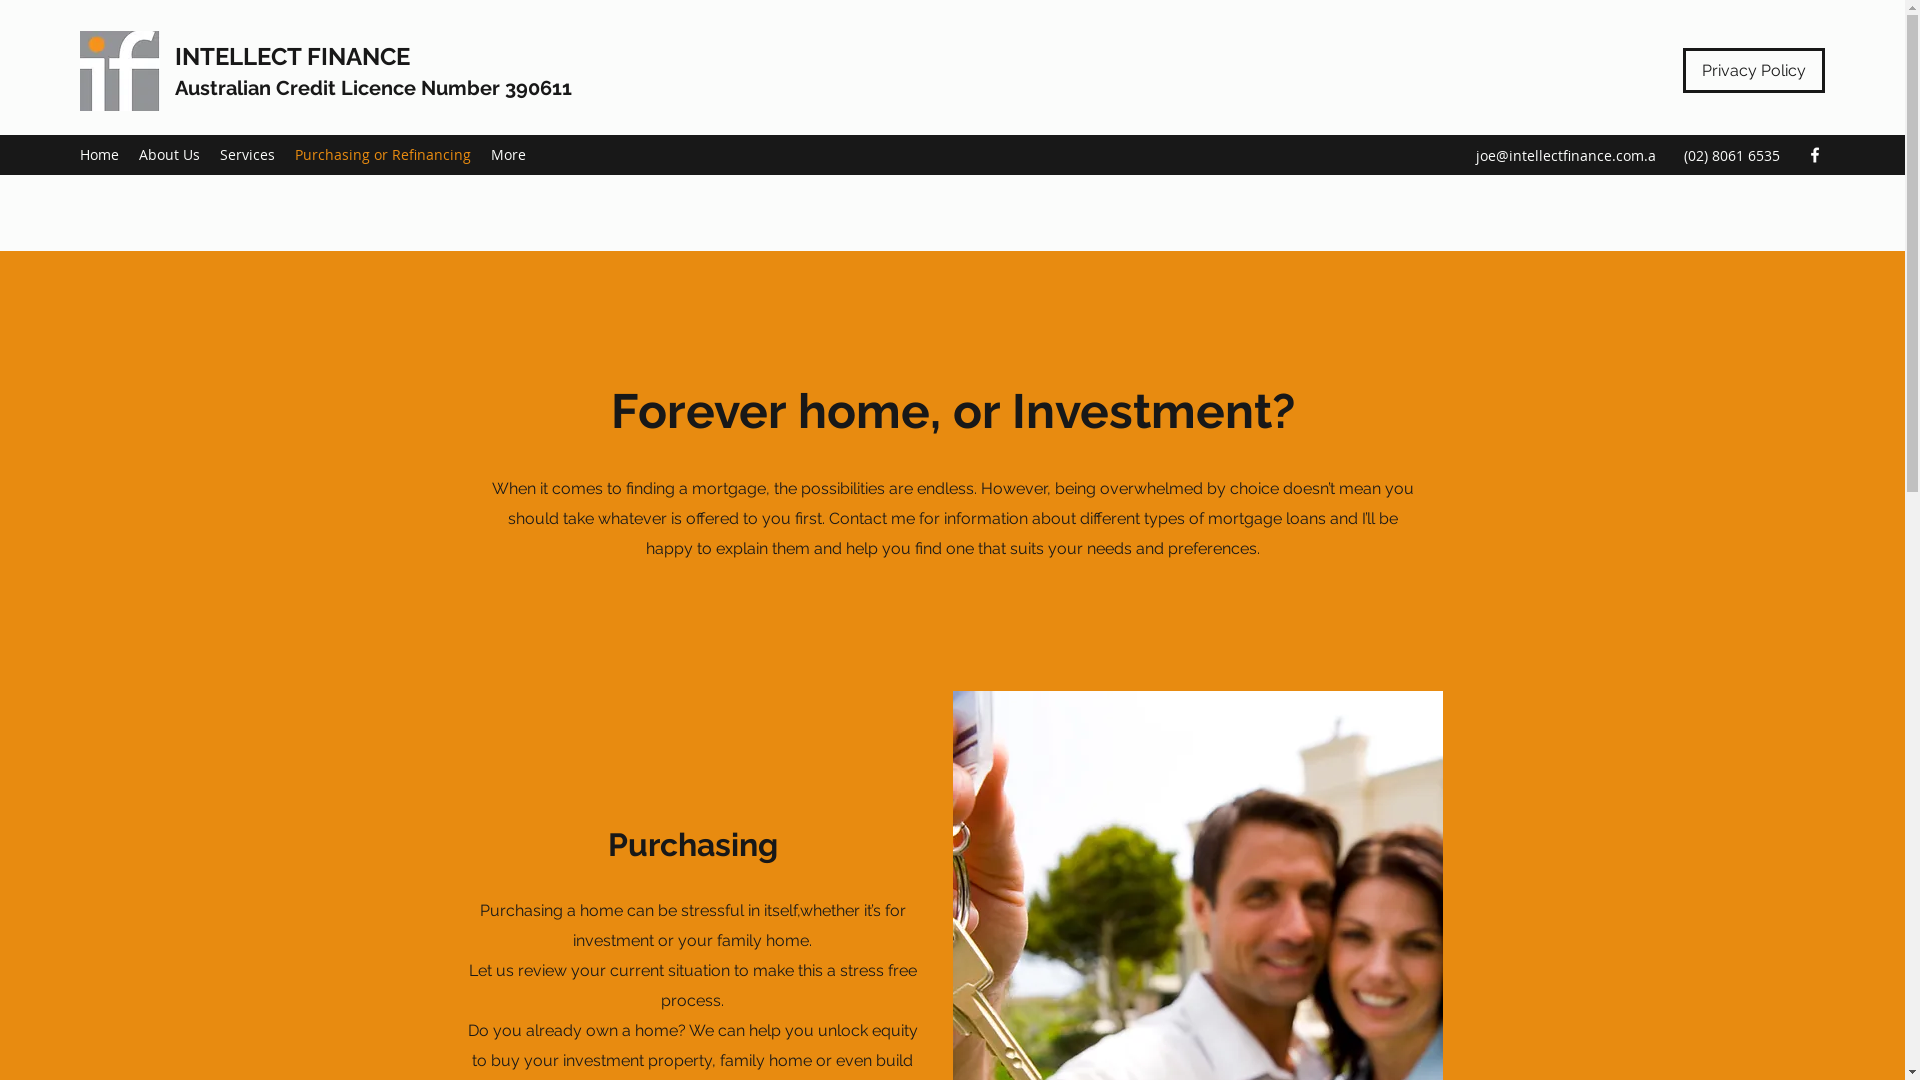 This screenshot has height=1080, width=1920. I want to click on Services, so click(248, 155).